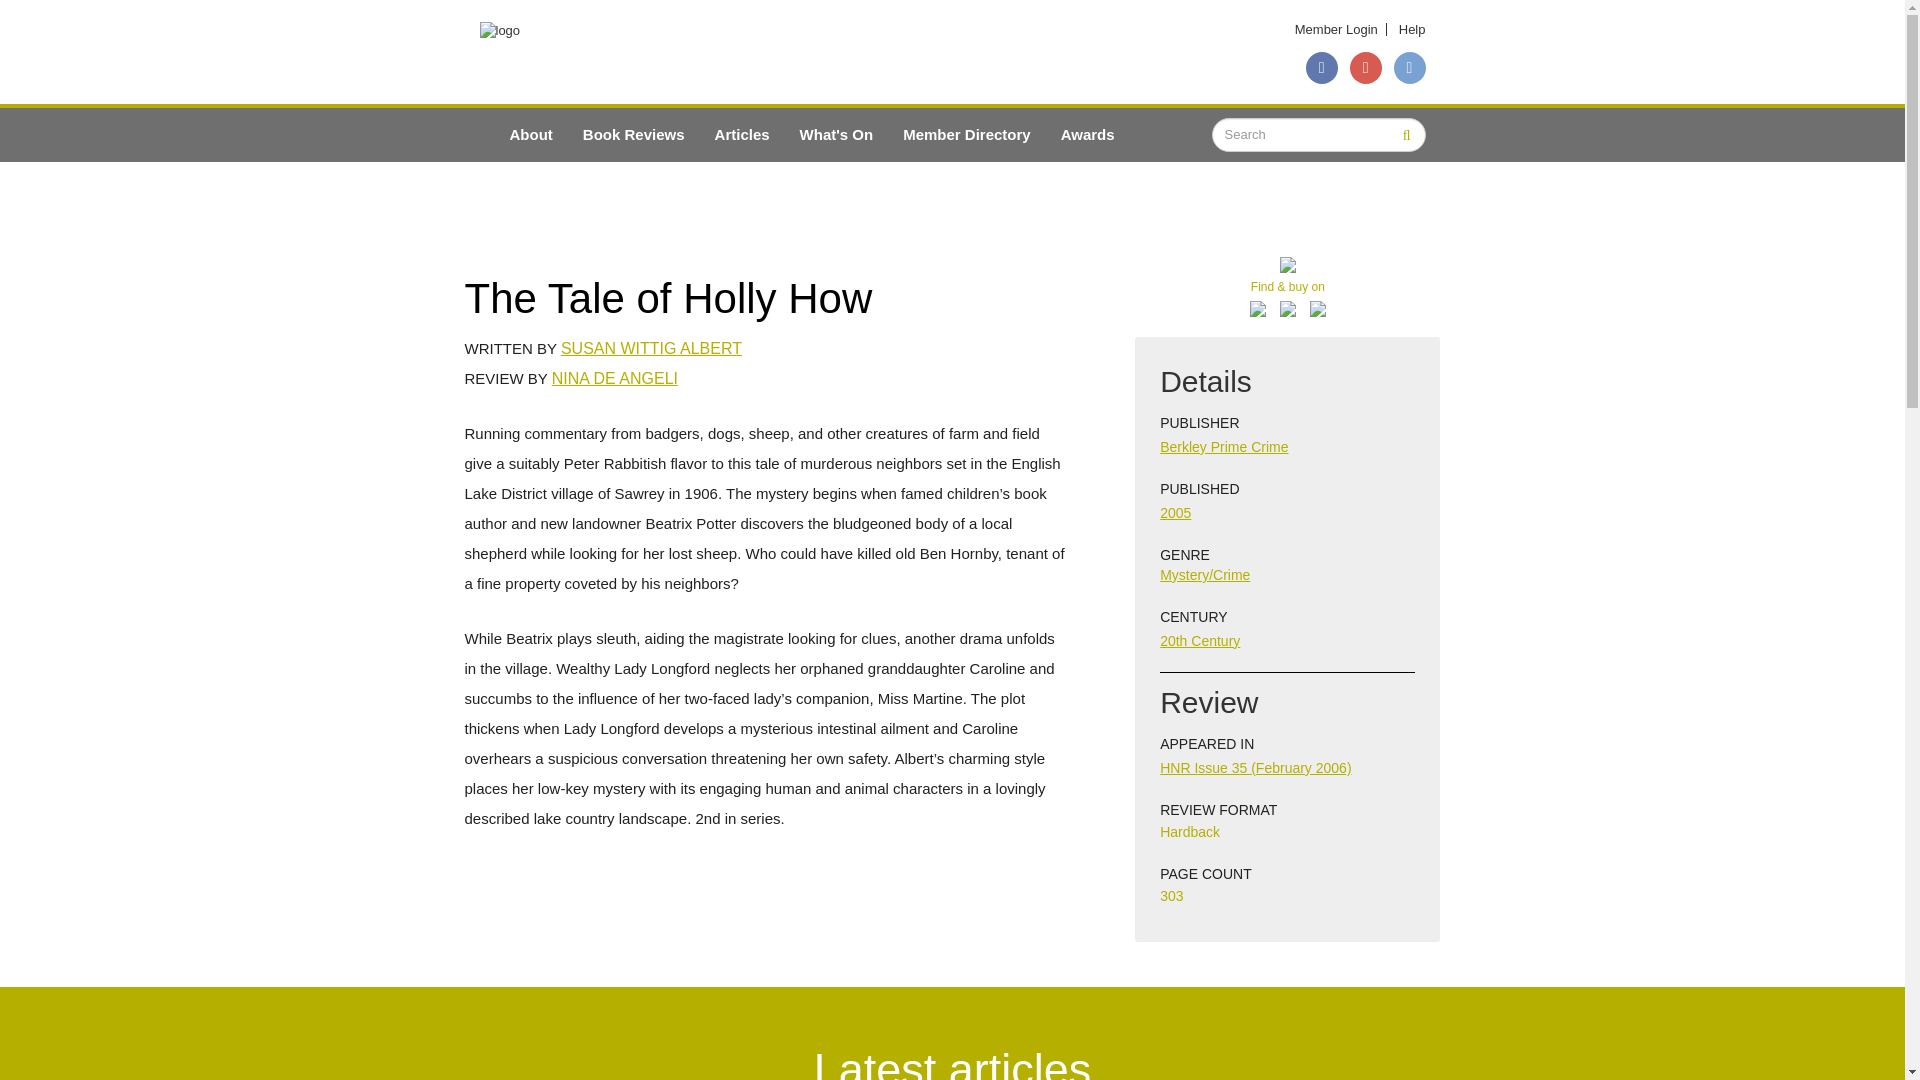 The image size is (1920, 1080). Describe the element at coordinates (634, 135) in the screenshot. I see `Reviews` at that location.